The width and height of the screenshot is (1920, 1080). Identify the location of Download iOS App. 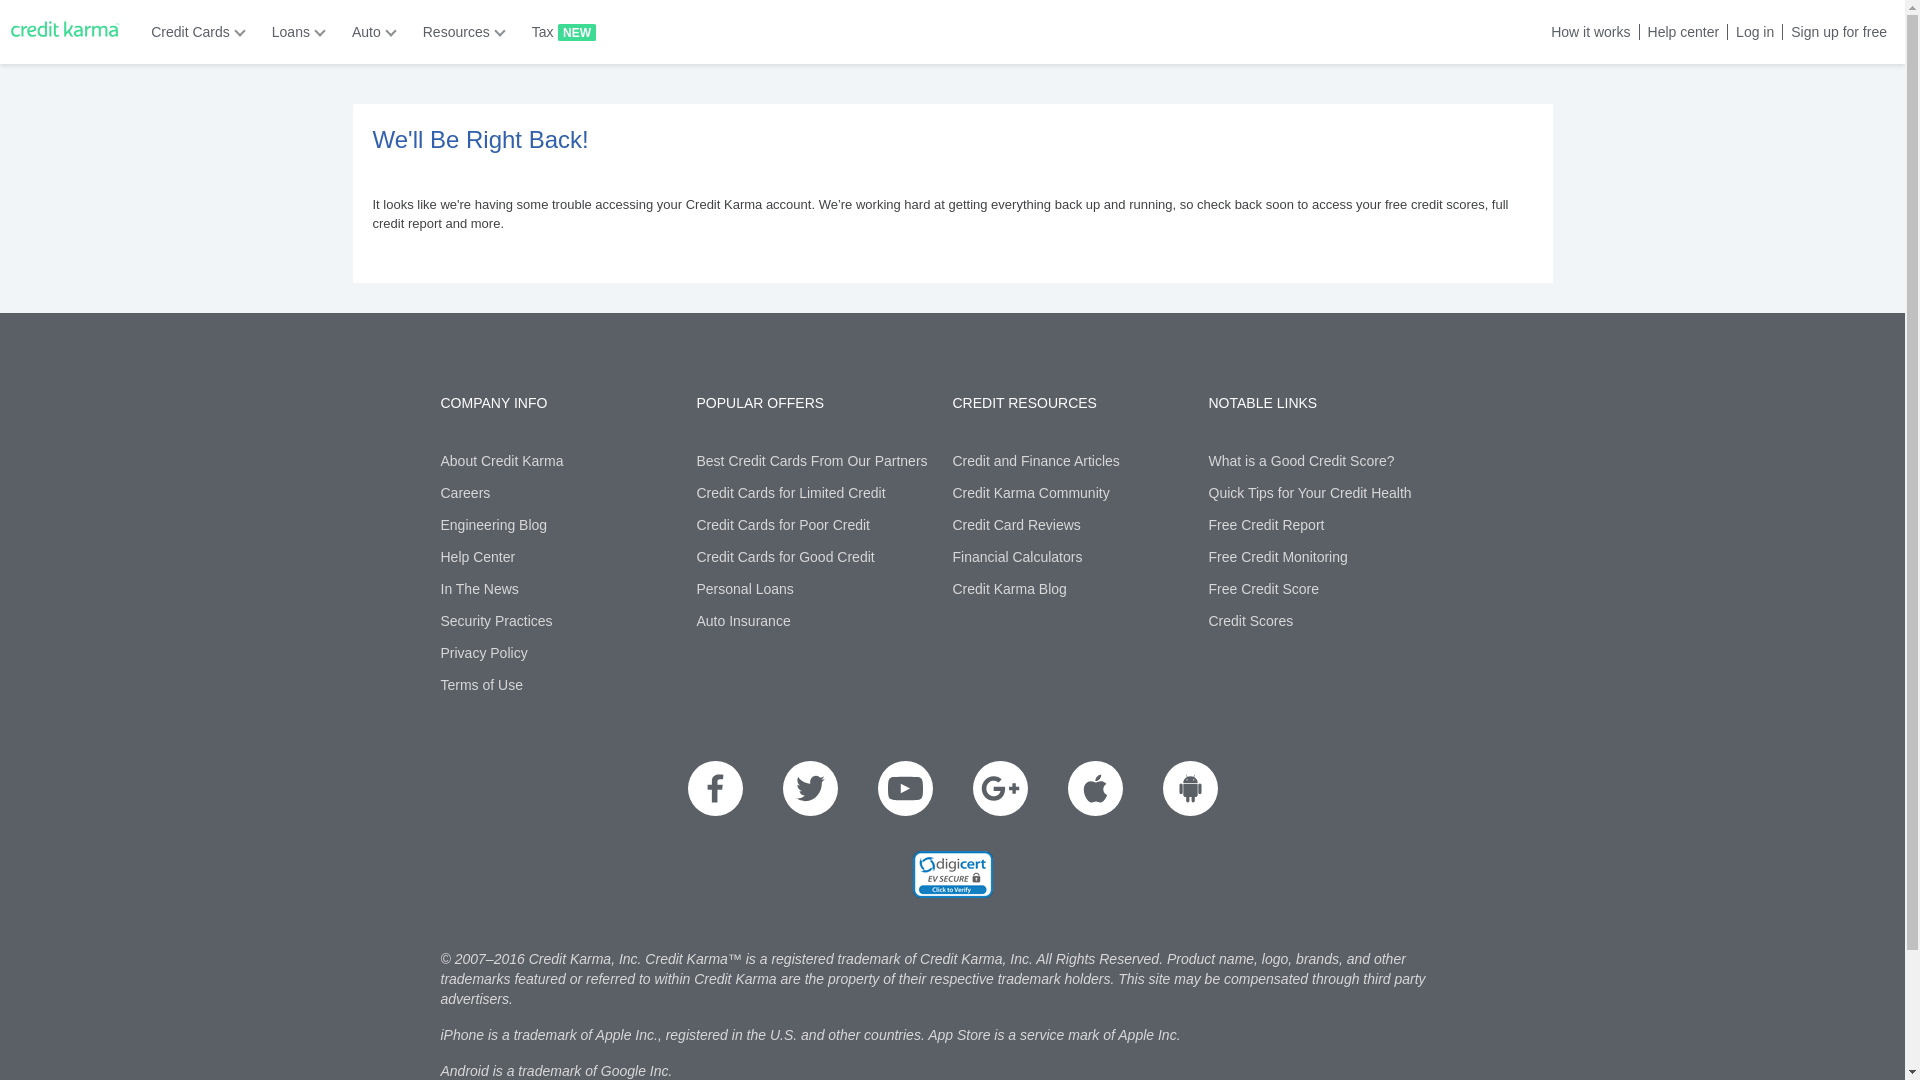
(1095, 788).